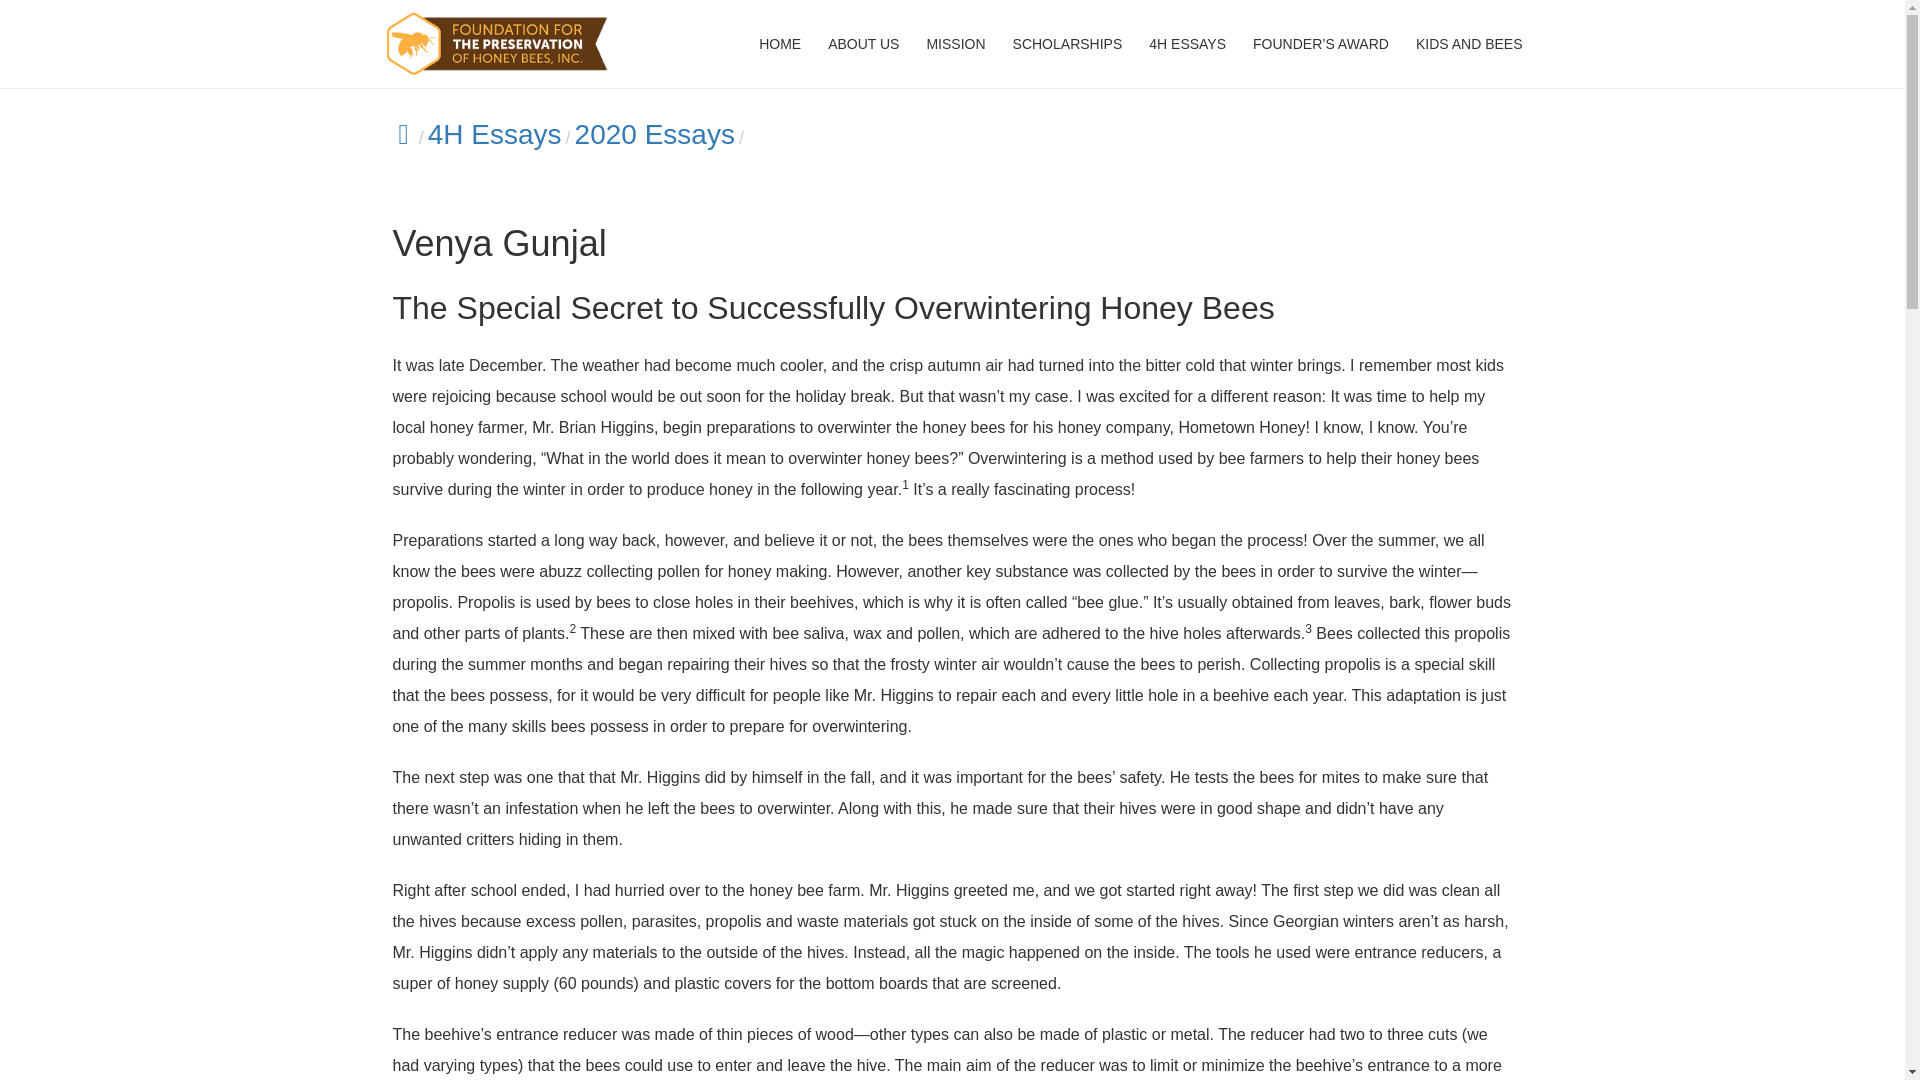 The width and height of the screenshot is (1920, 1080). What do you see at coordinates (832, 134) in the screenshot?
I see `Venya Gunjal` at bounding box center [832, 134].